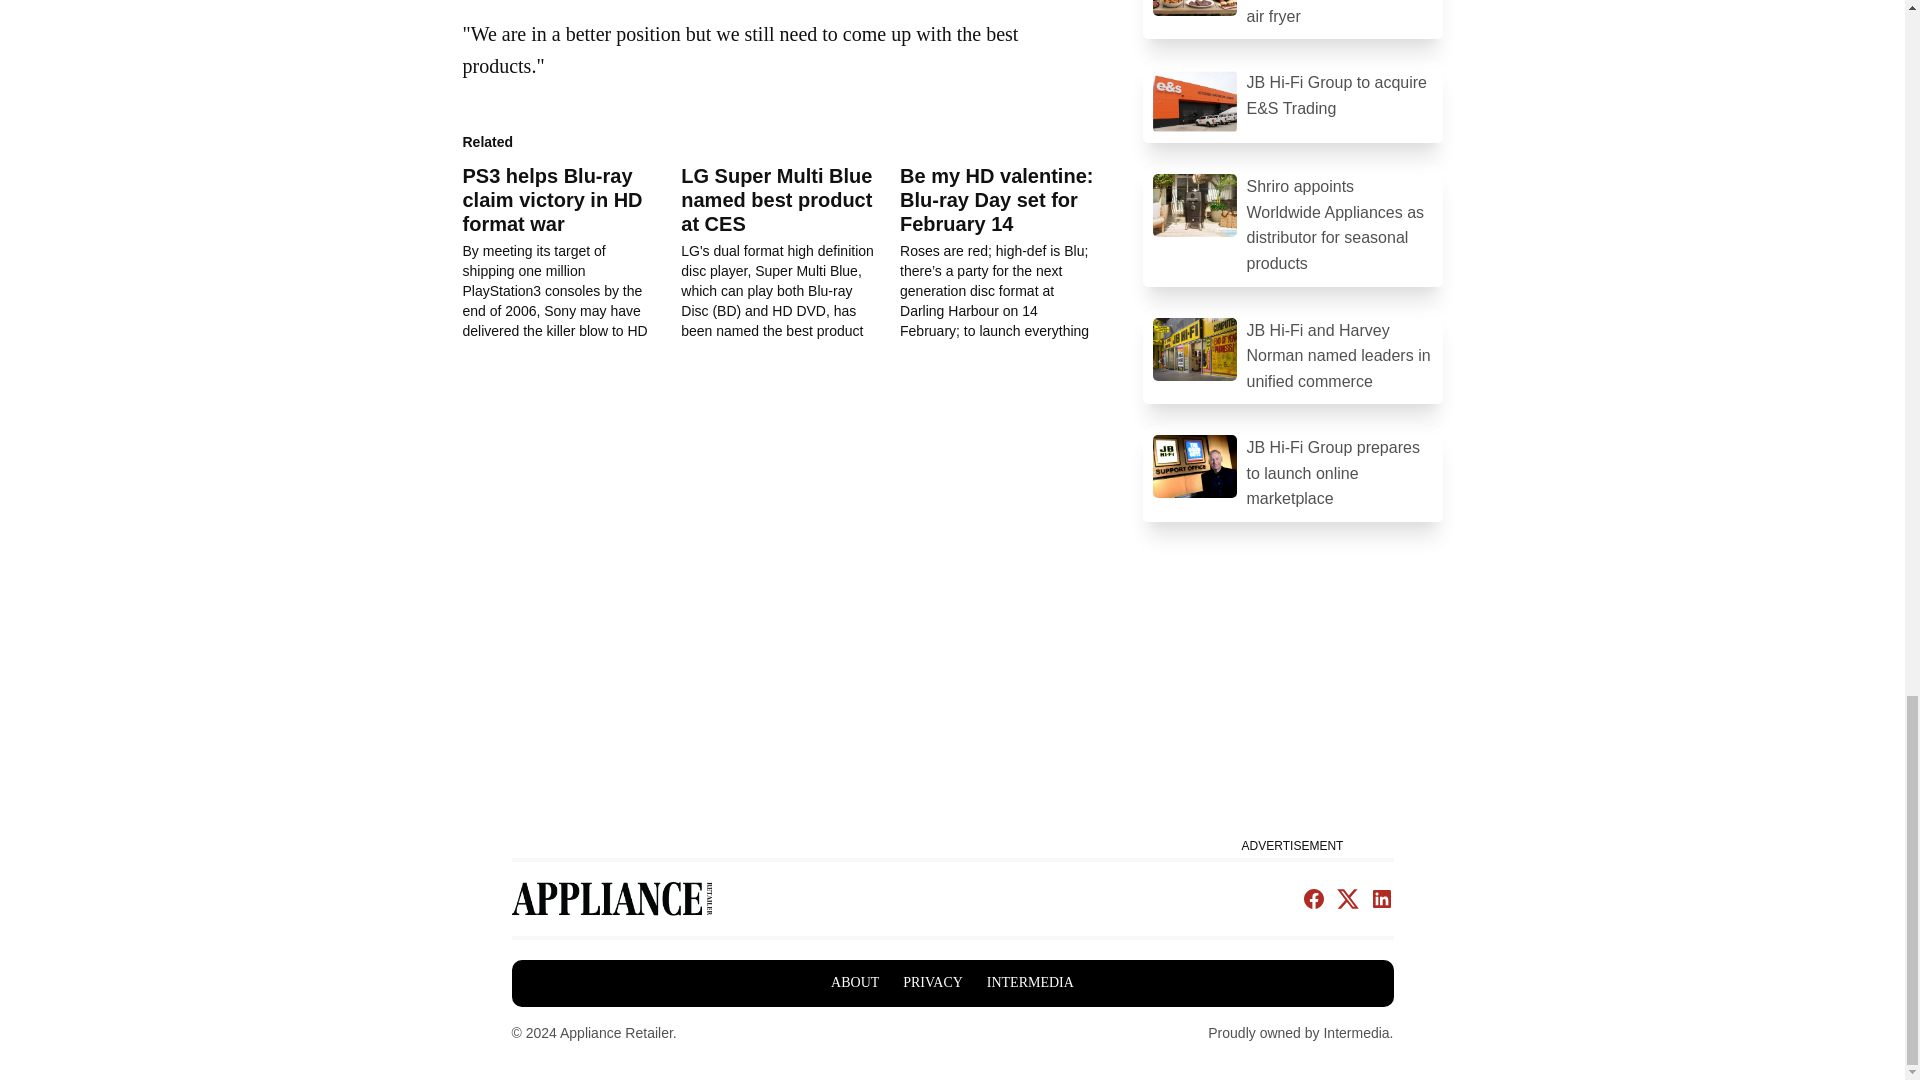 This screenshot has width=1920, height=1080. Describe the element at coordinates (1292, 356) in the screenshot. I see `JB Hi-Fi and Harvey Norman named leaders in unified commerce` at that location.